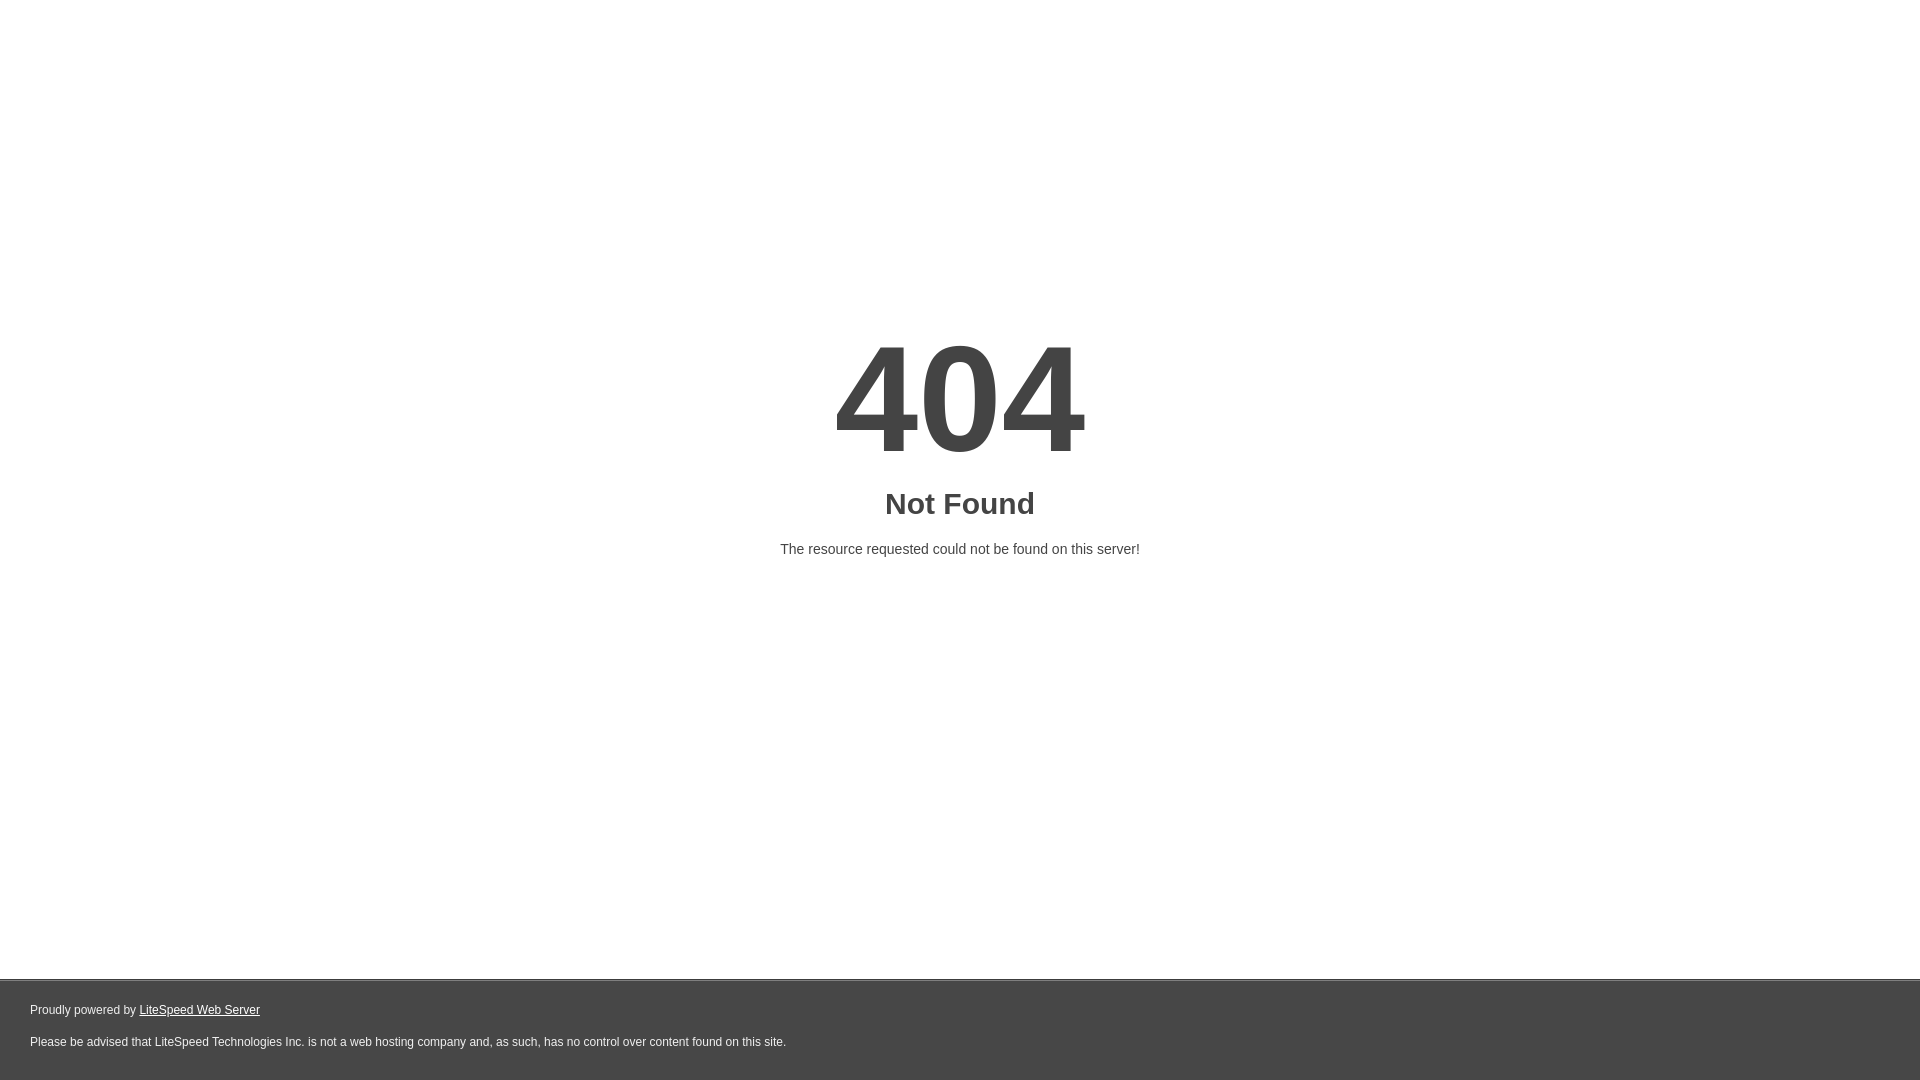 The height and width of the screenshot is (1080, 1920). What do you see at coordinates (200, 1010) in the screenshot?
I see `LiteSpeed Web Server` at bounding box center [200, 1010].